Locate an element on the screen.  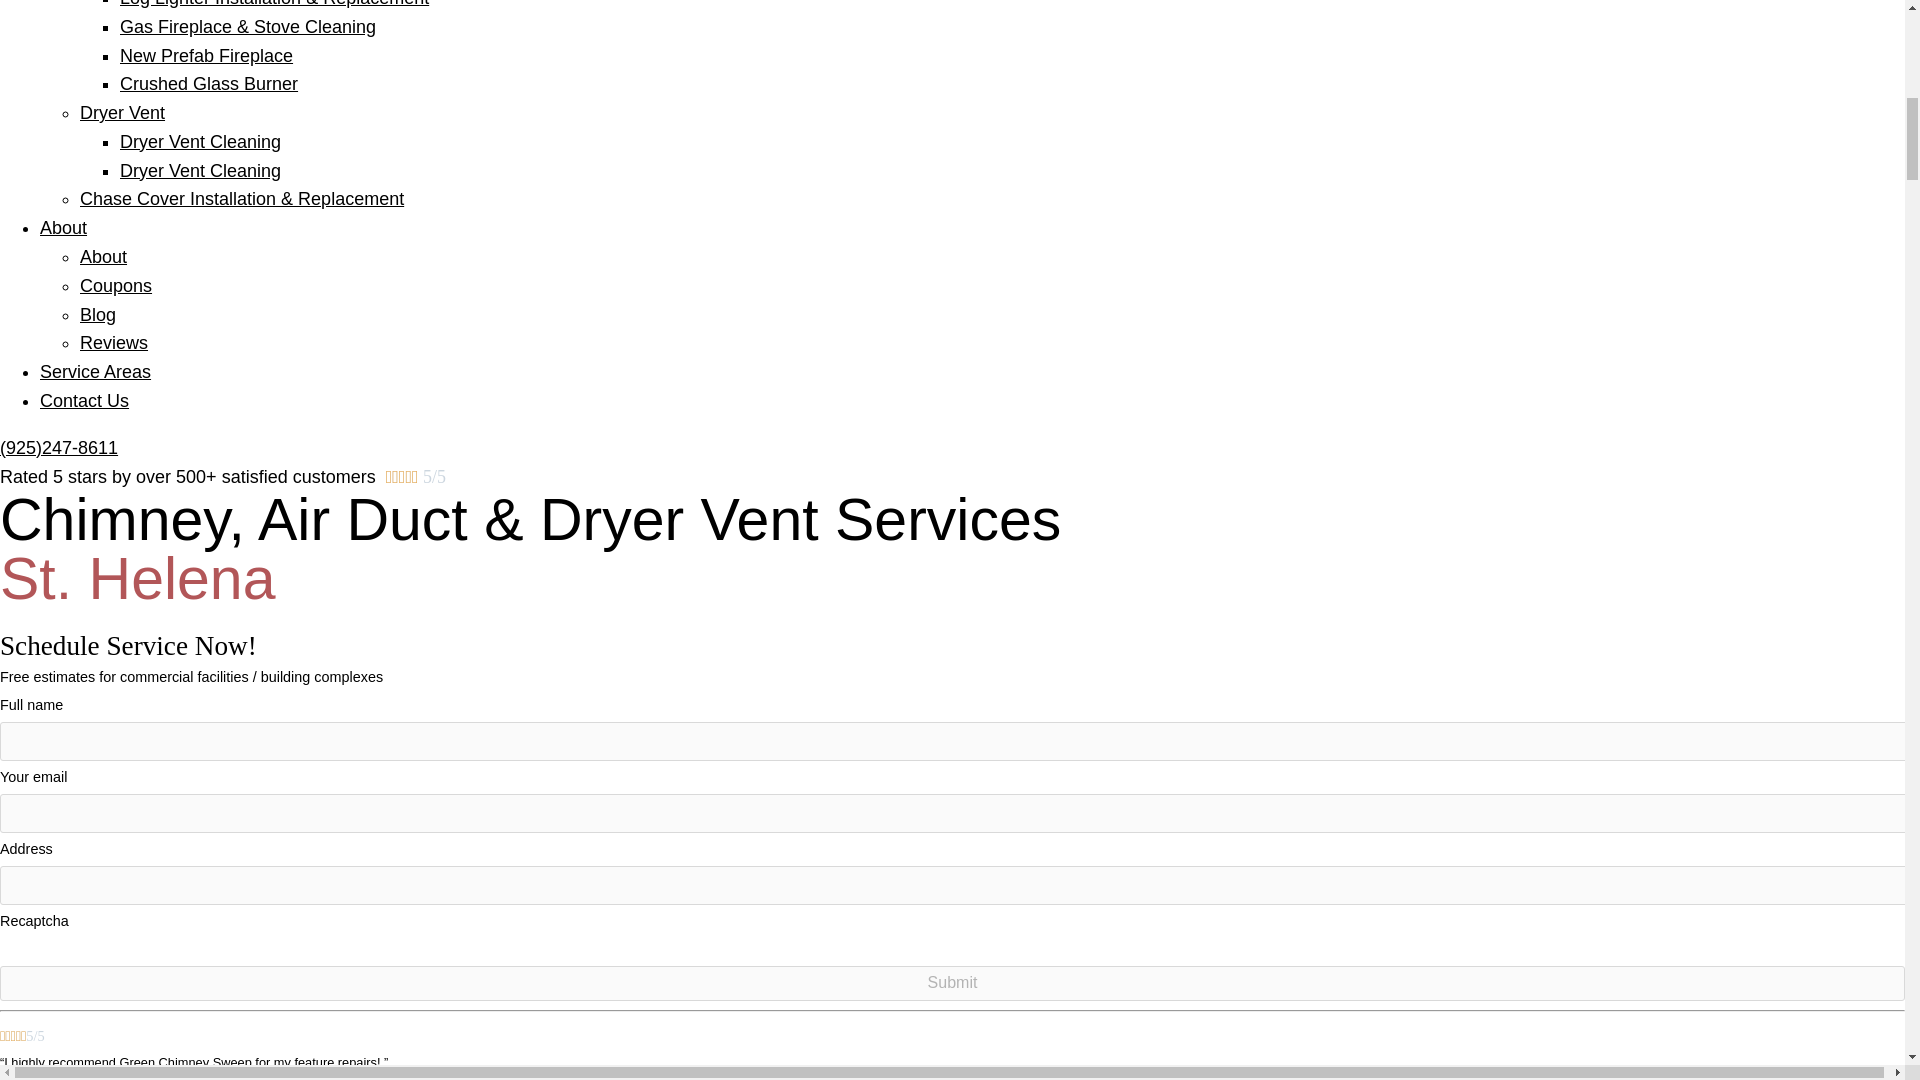
Dryer Vent Cleaning is located at coordinates (200, 170).